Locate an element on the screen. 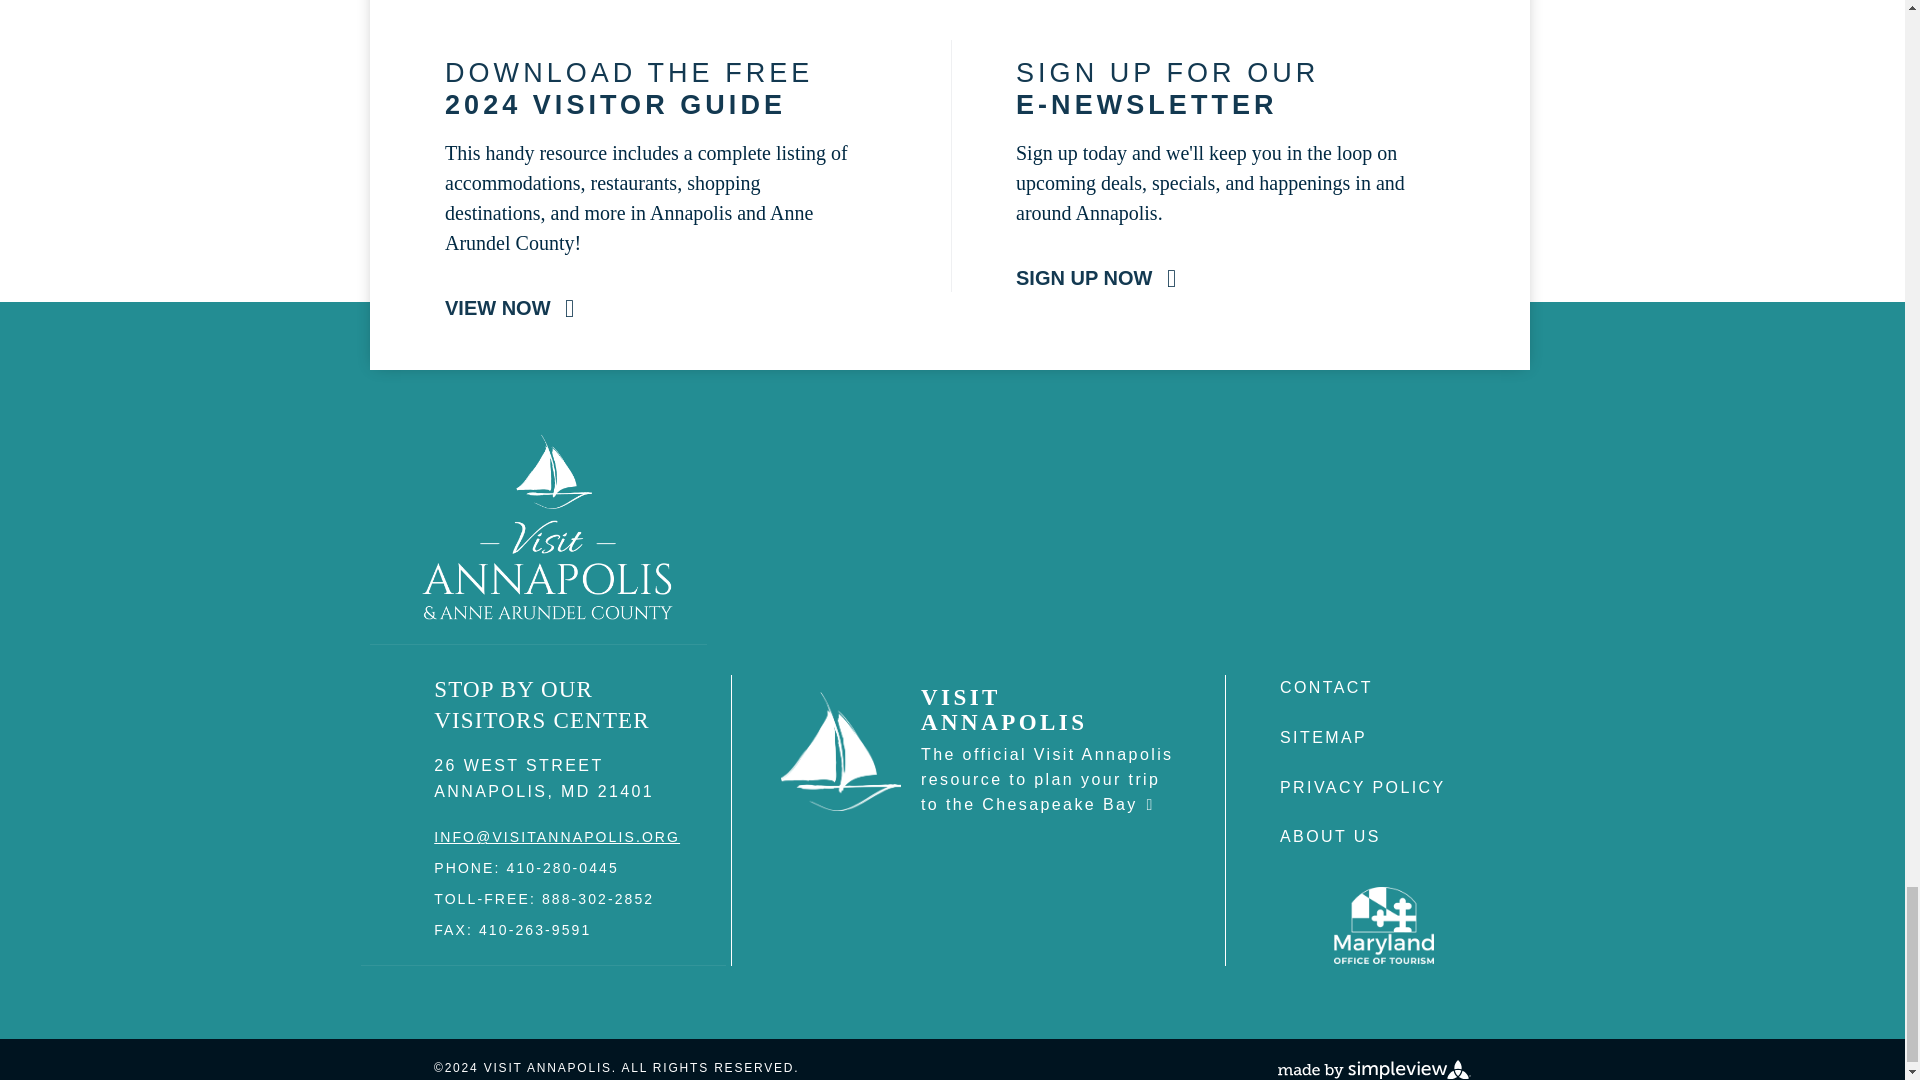 This screenshot has height=1080, width=1920. Sitemap is located at coordinates (1324, 738).